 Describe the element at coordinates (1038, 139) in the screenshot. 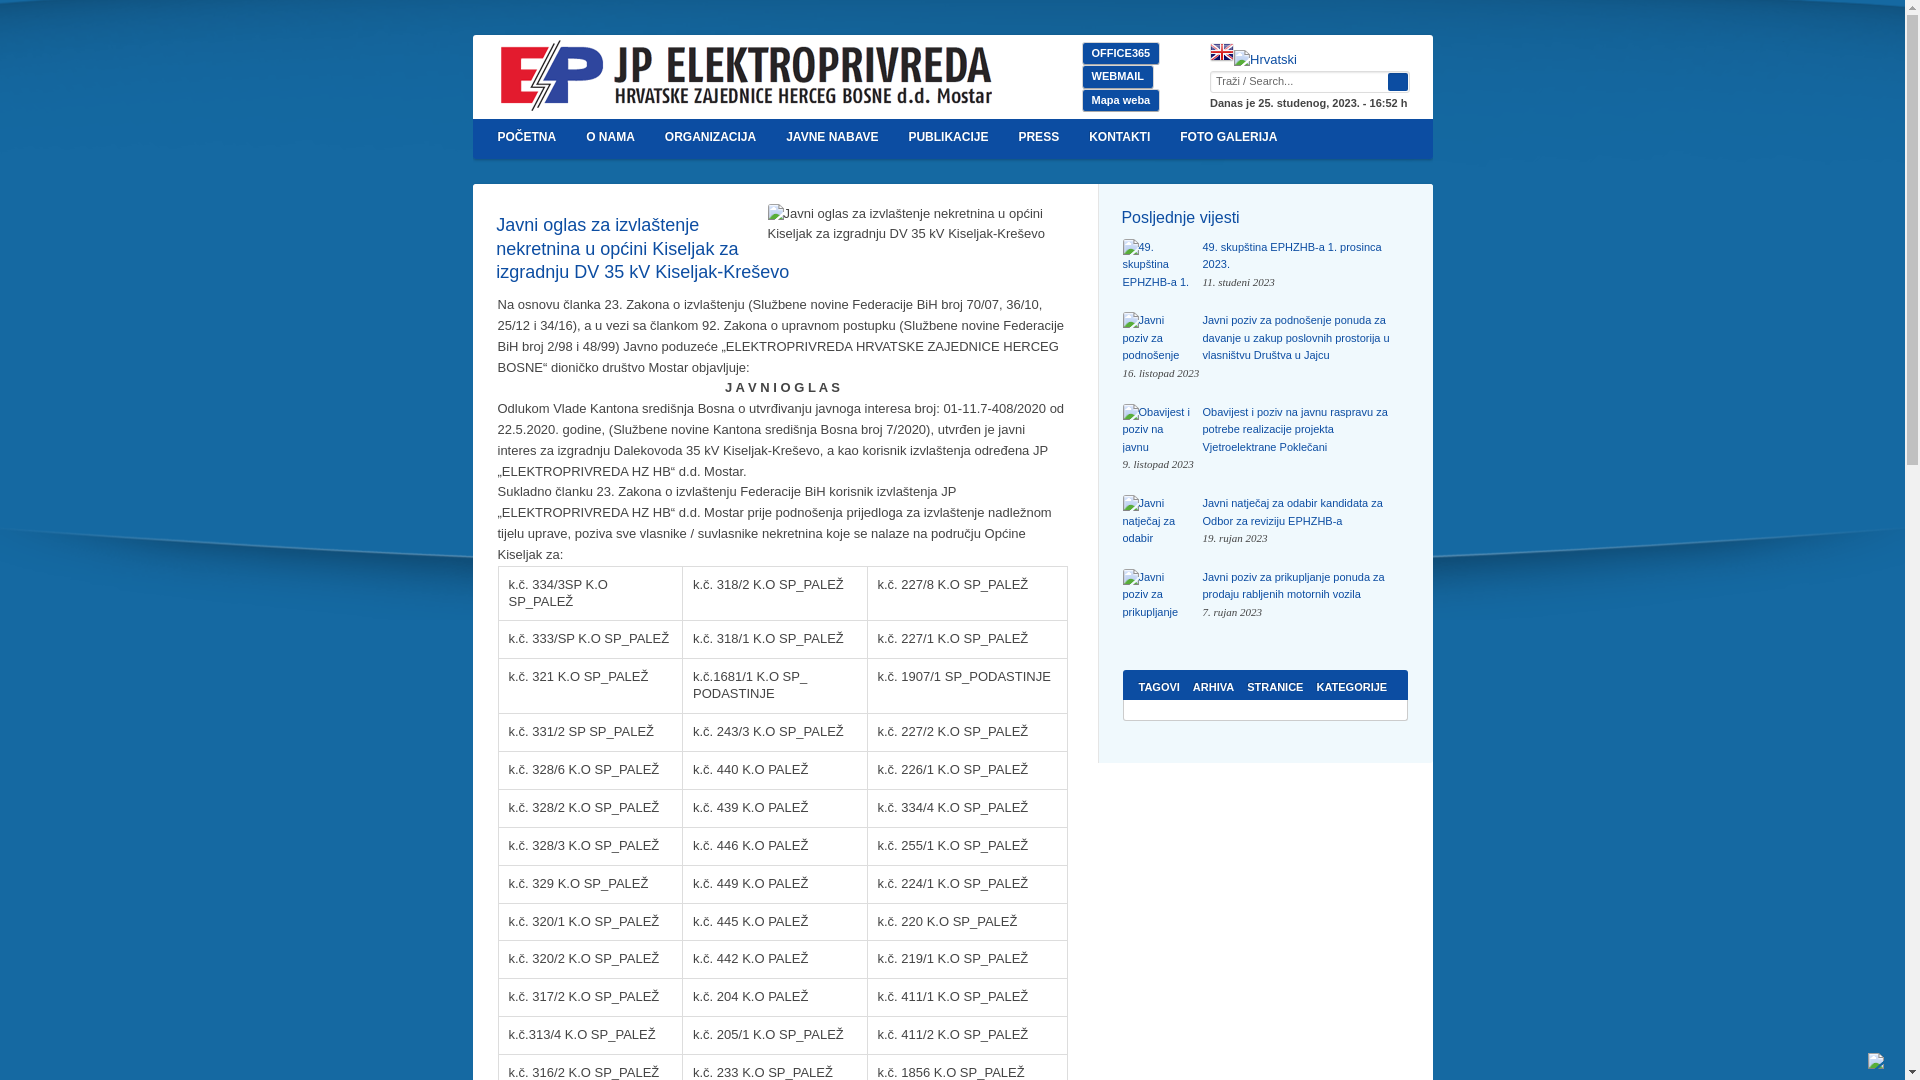

I see `PRESS` at that location.